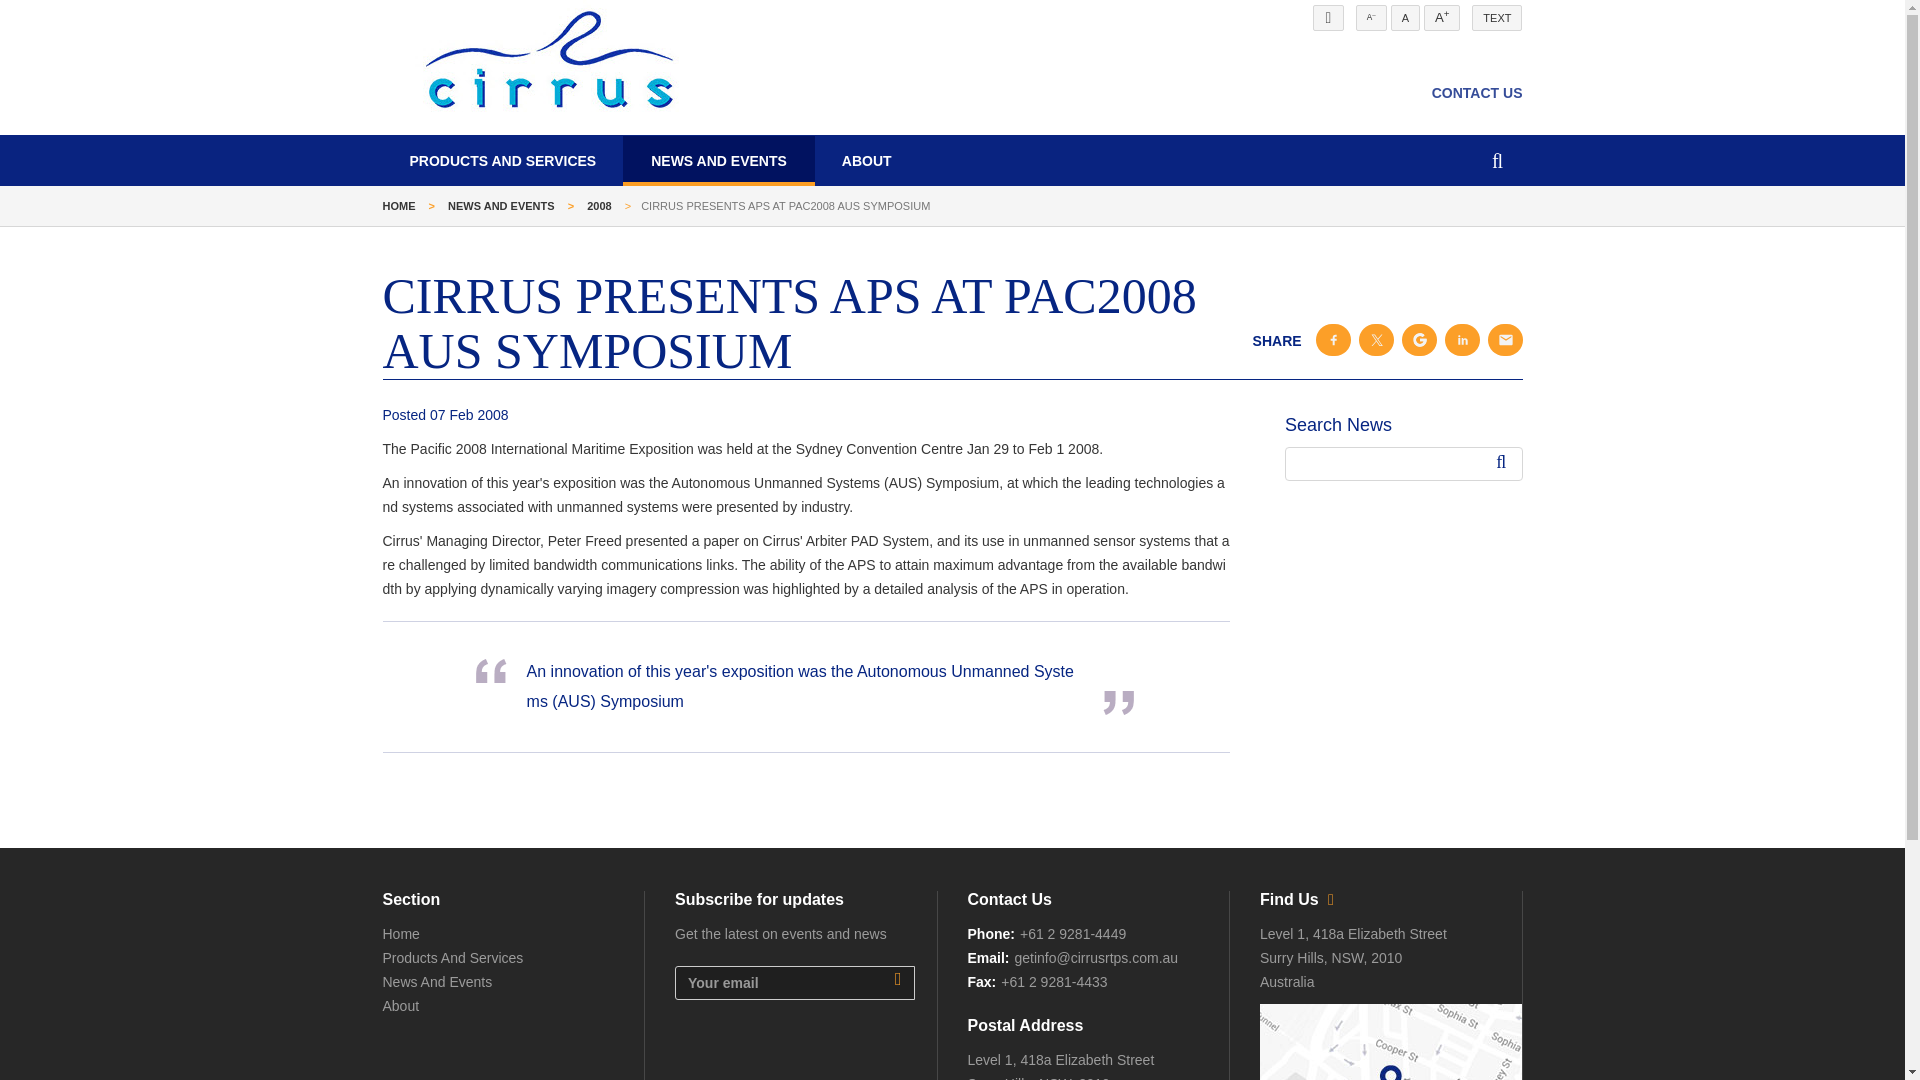 The image size is (1920, 1080). What do you see at coordinates (866, 160) in the screenshot?
I see `ABOUT` at bounding box center [866, 160].